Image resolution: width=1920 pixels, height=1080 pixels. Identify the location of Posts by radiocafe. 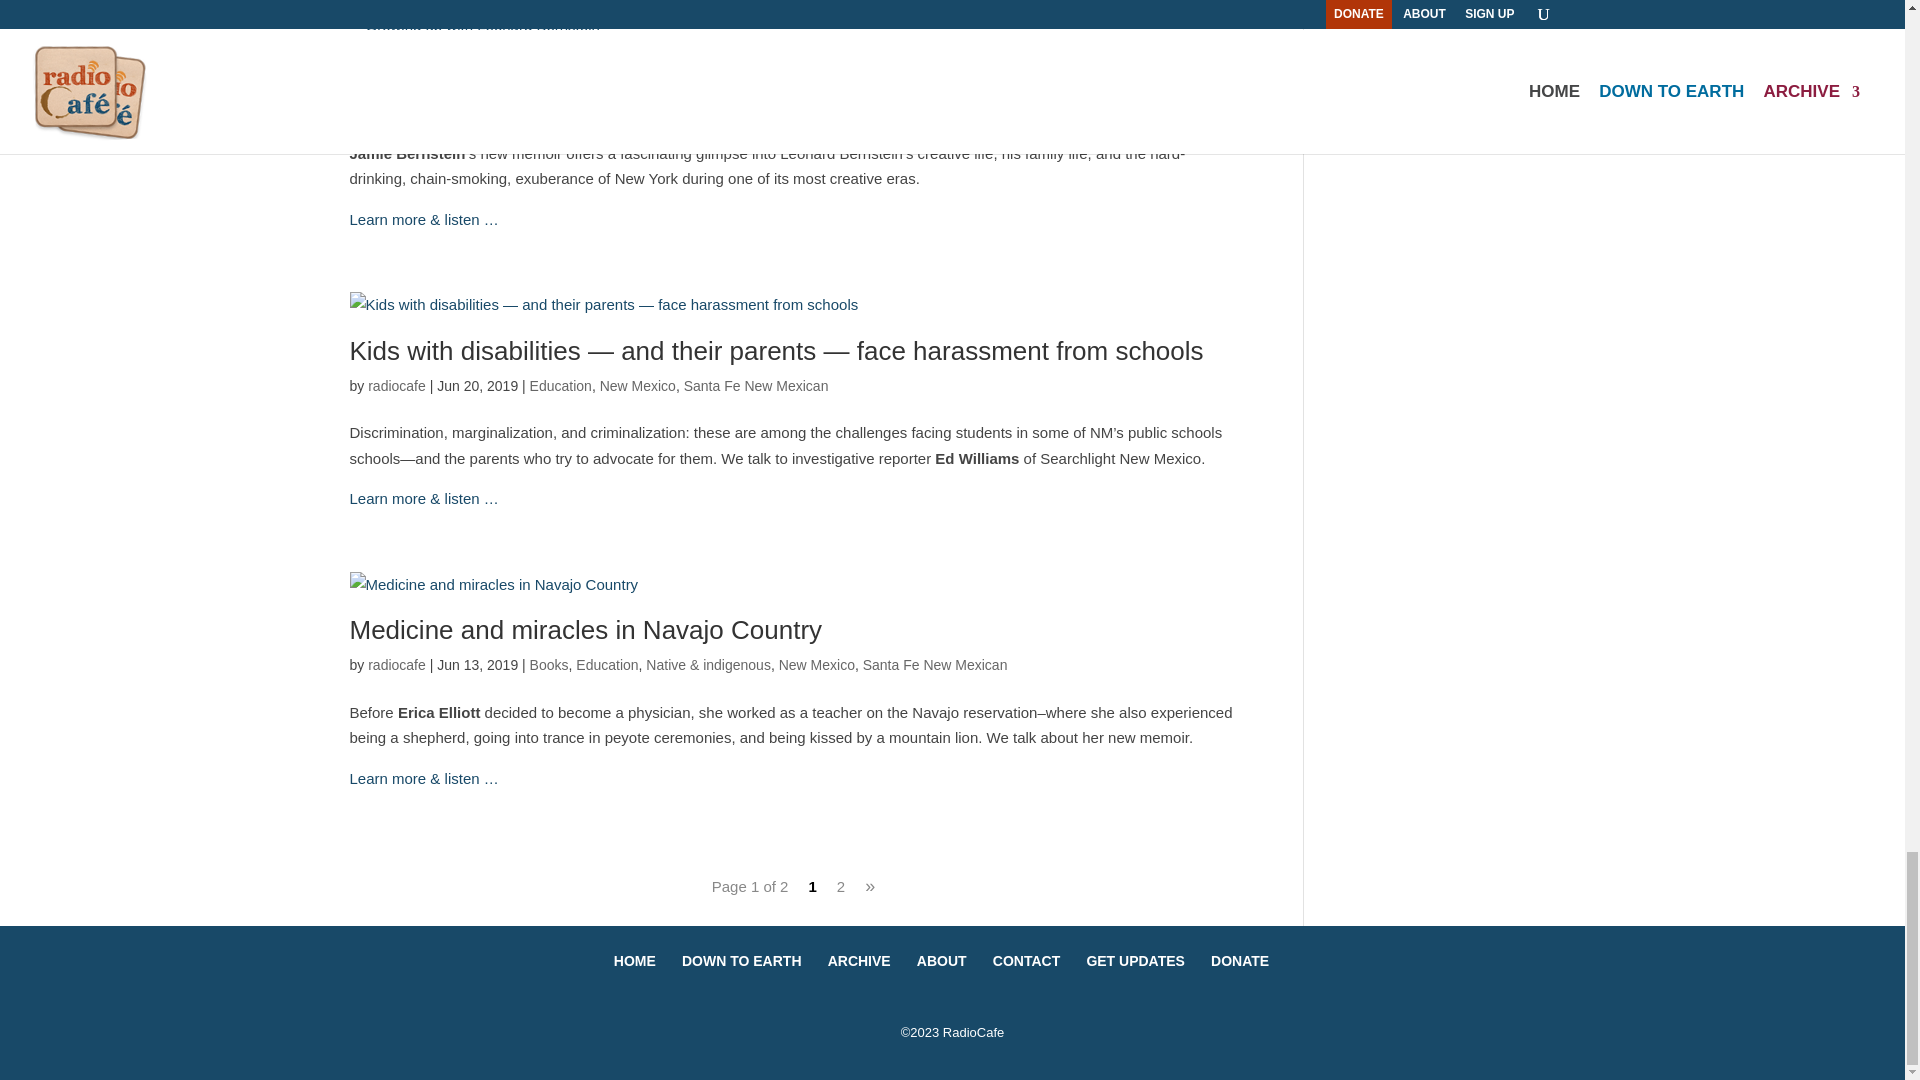
(397, 106).